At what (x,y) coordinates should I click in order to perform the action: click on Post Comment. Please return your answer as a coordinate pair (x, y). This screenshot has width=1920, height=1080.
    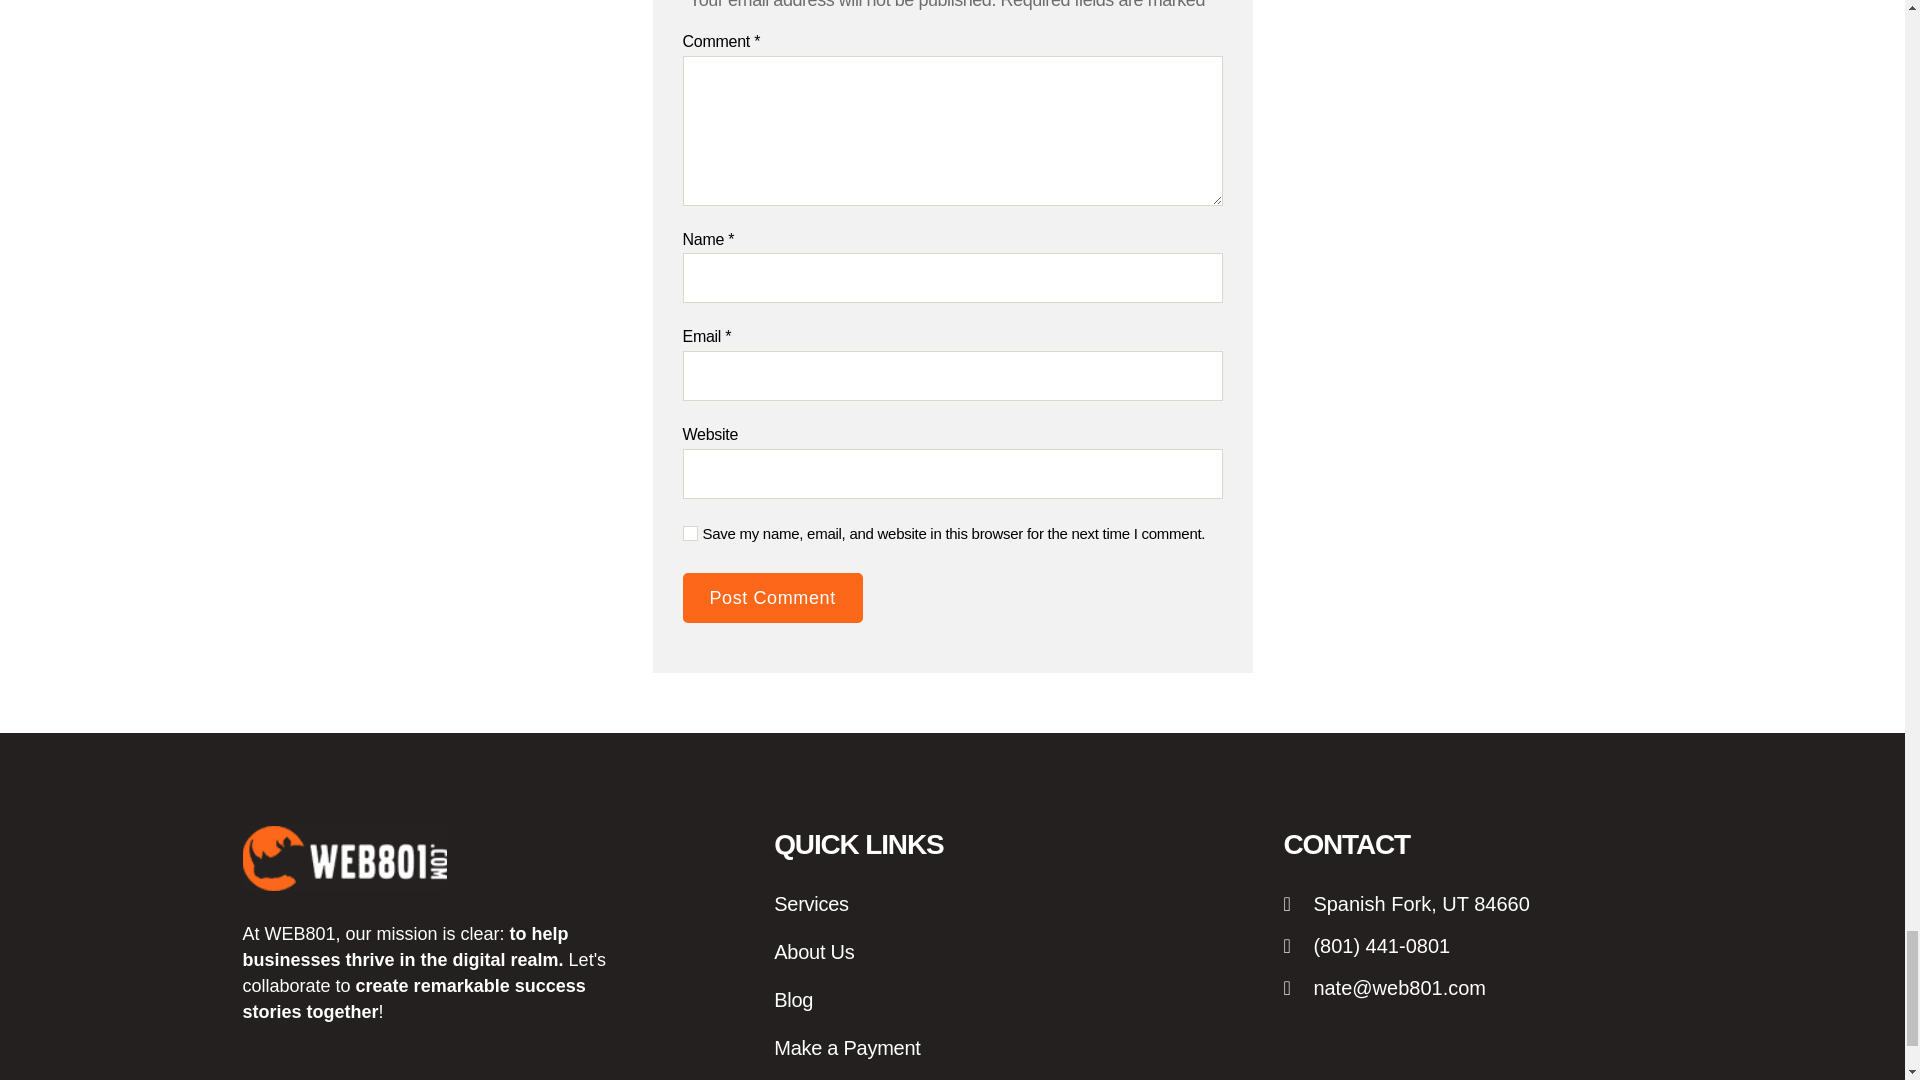
    Looking at the image, I should click on (772, 598).